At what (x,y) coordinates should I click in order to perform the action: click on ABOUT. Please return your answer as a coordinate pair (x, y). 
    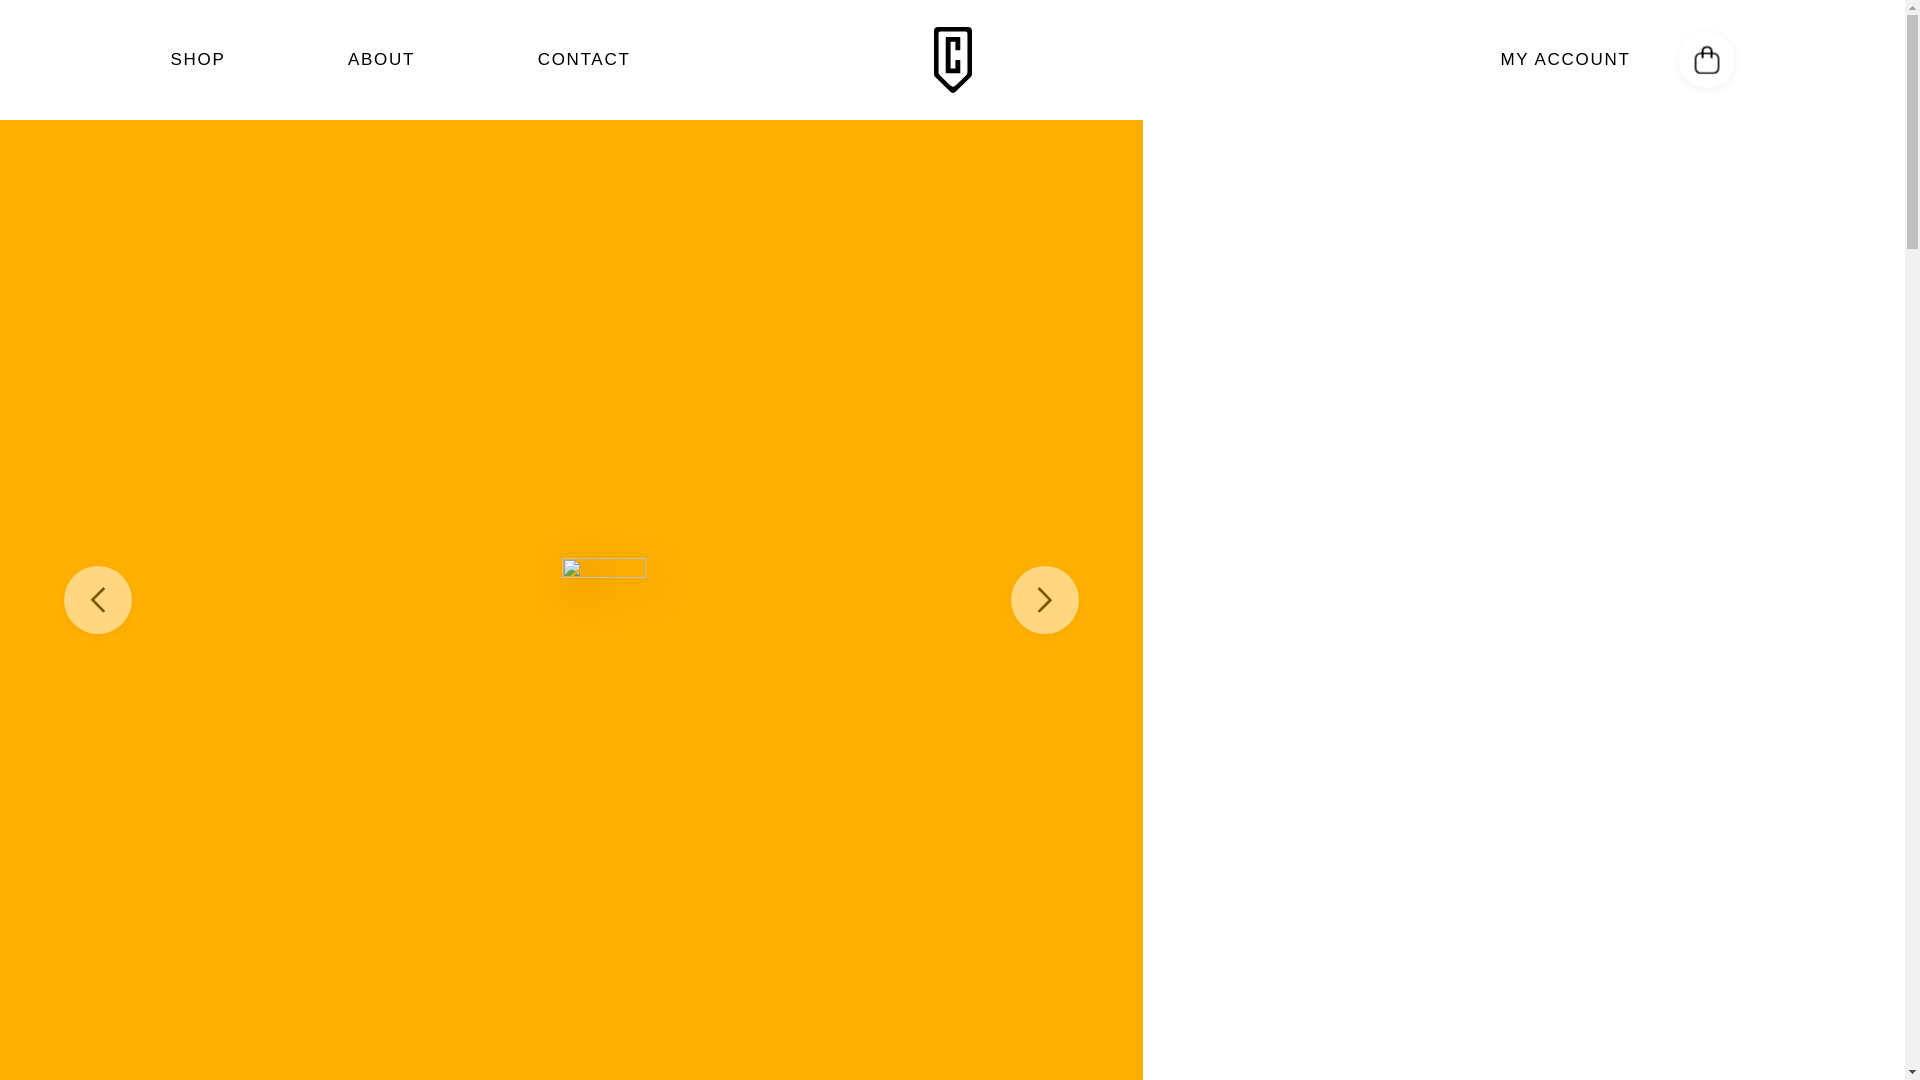
    Looking at the image, I should click on (380, 59).